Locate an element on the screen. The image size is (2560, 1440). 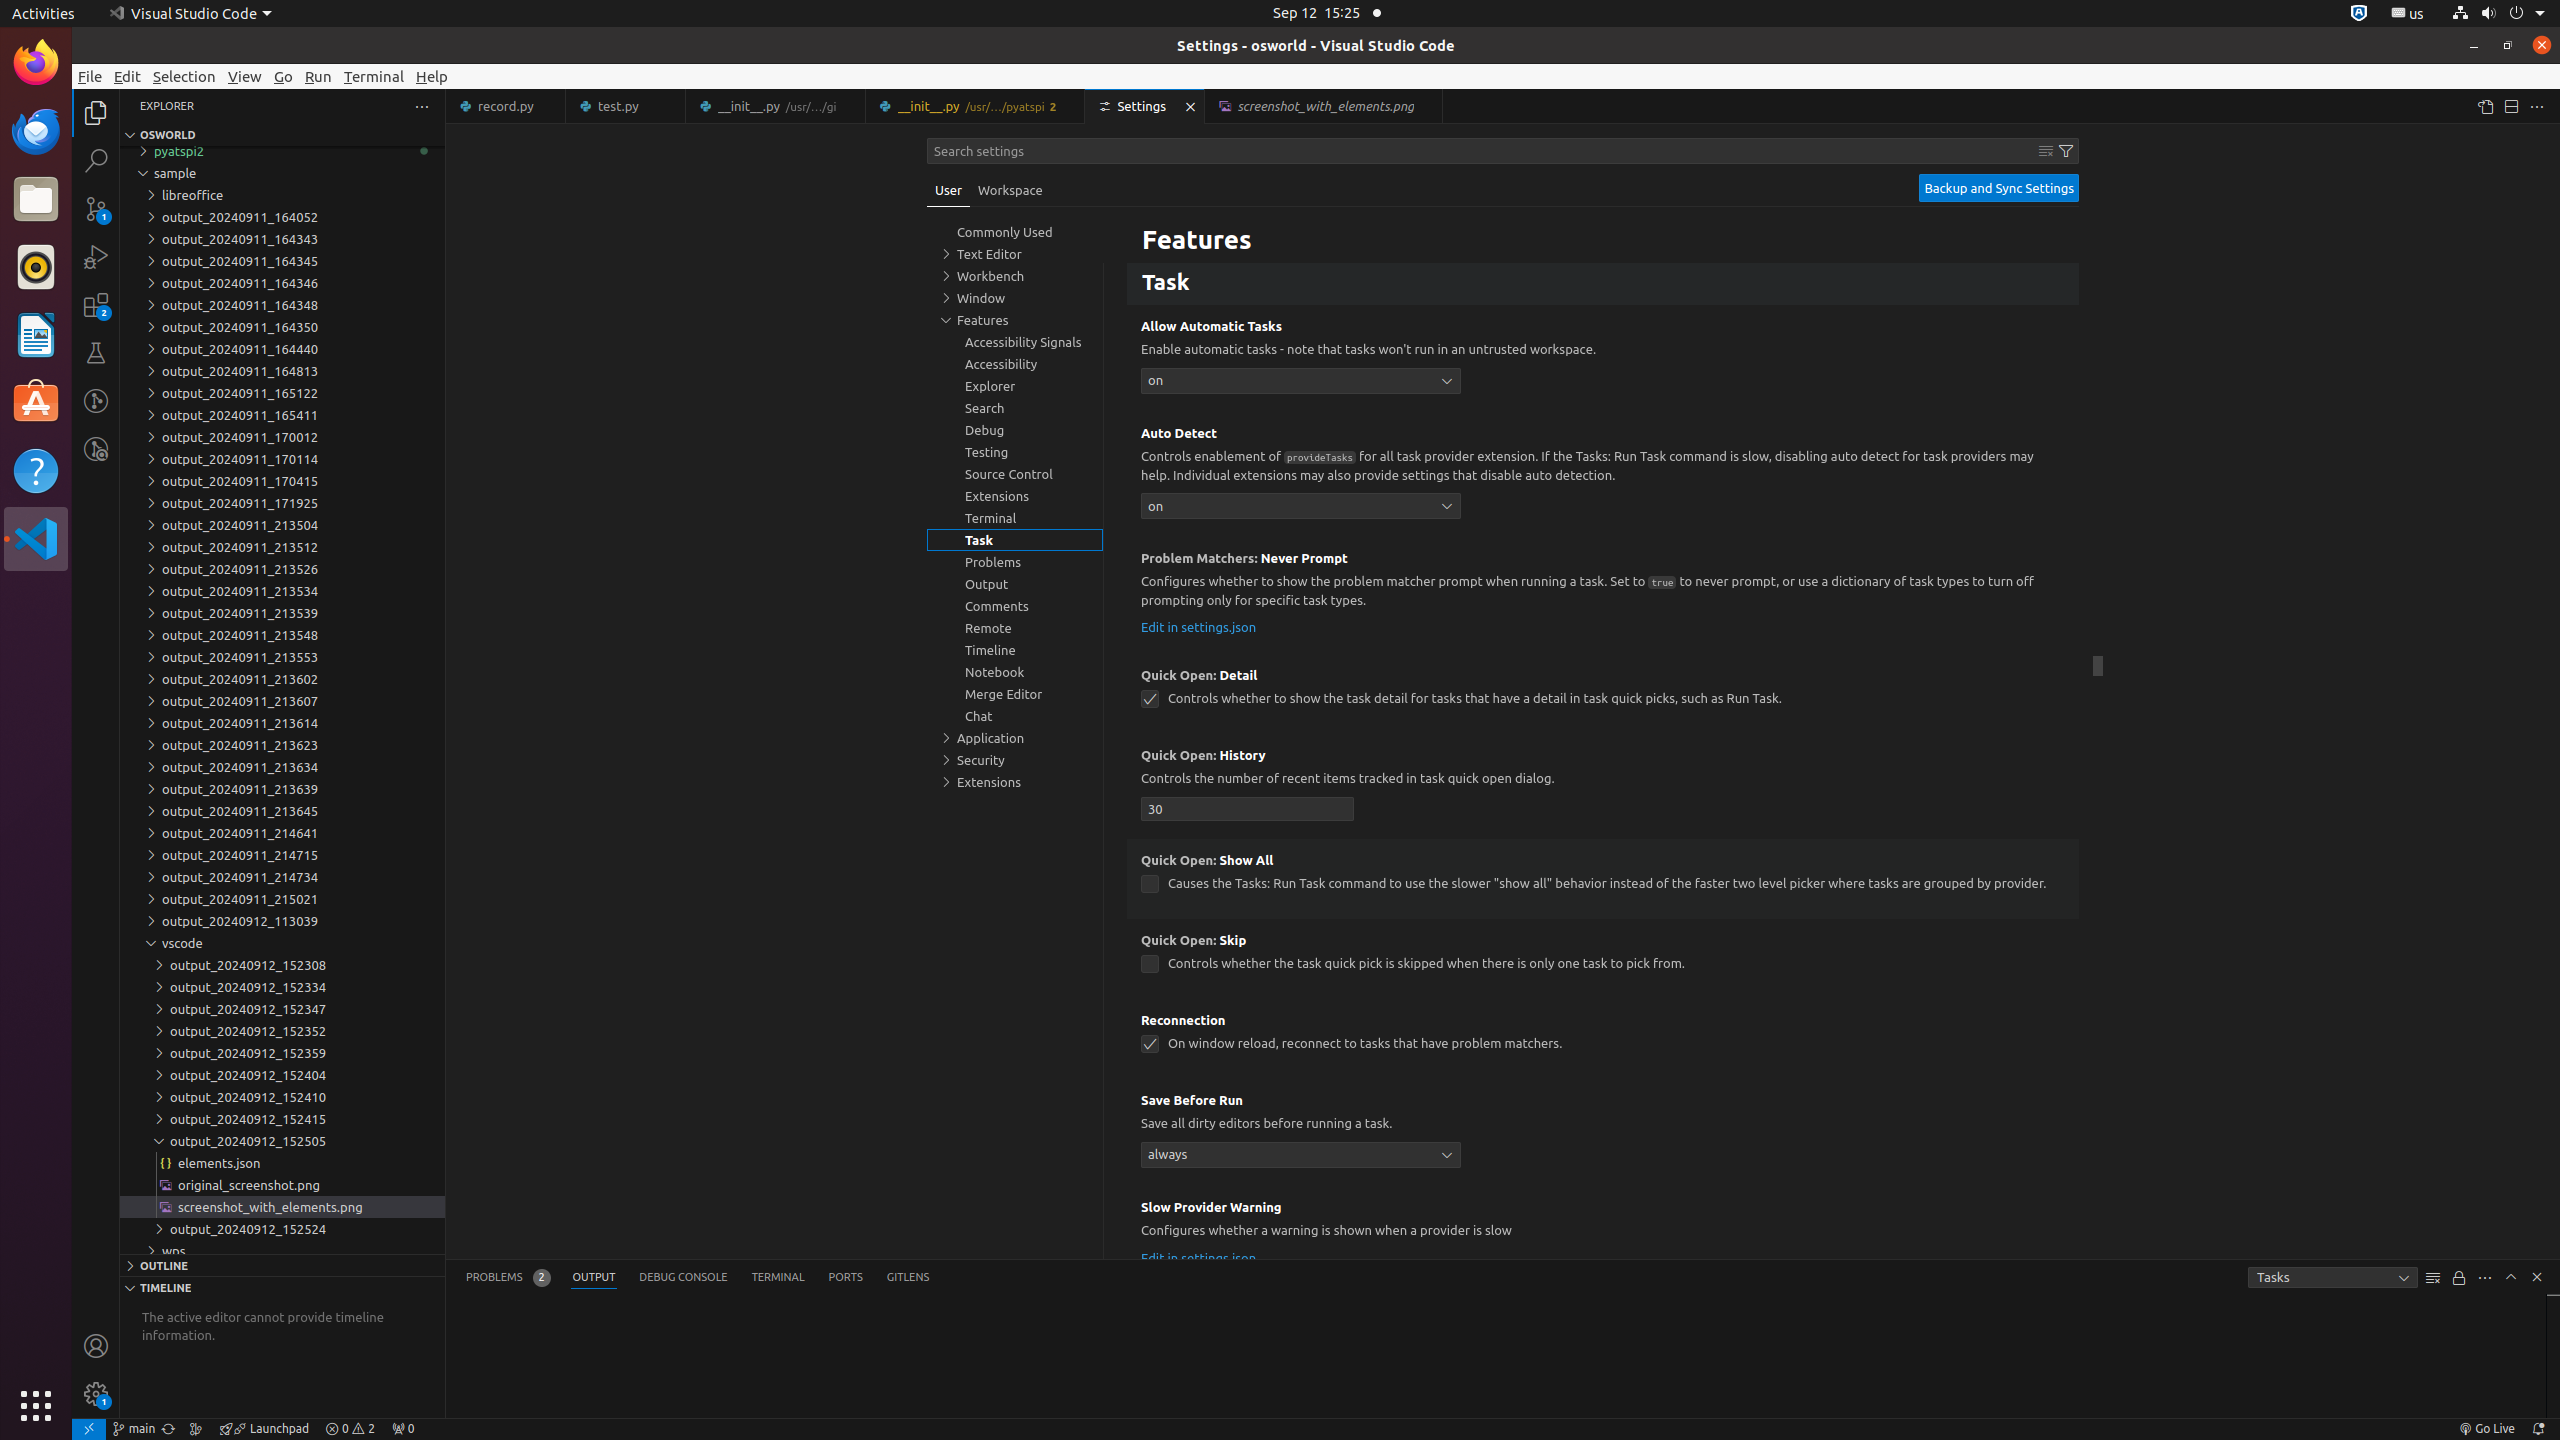
screenshot_with_elements.png is located at coordinates (282, 1207).